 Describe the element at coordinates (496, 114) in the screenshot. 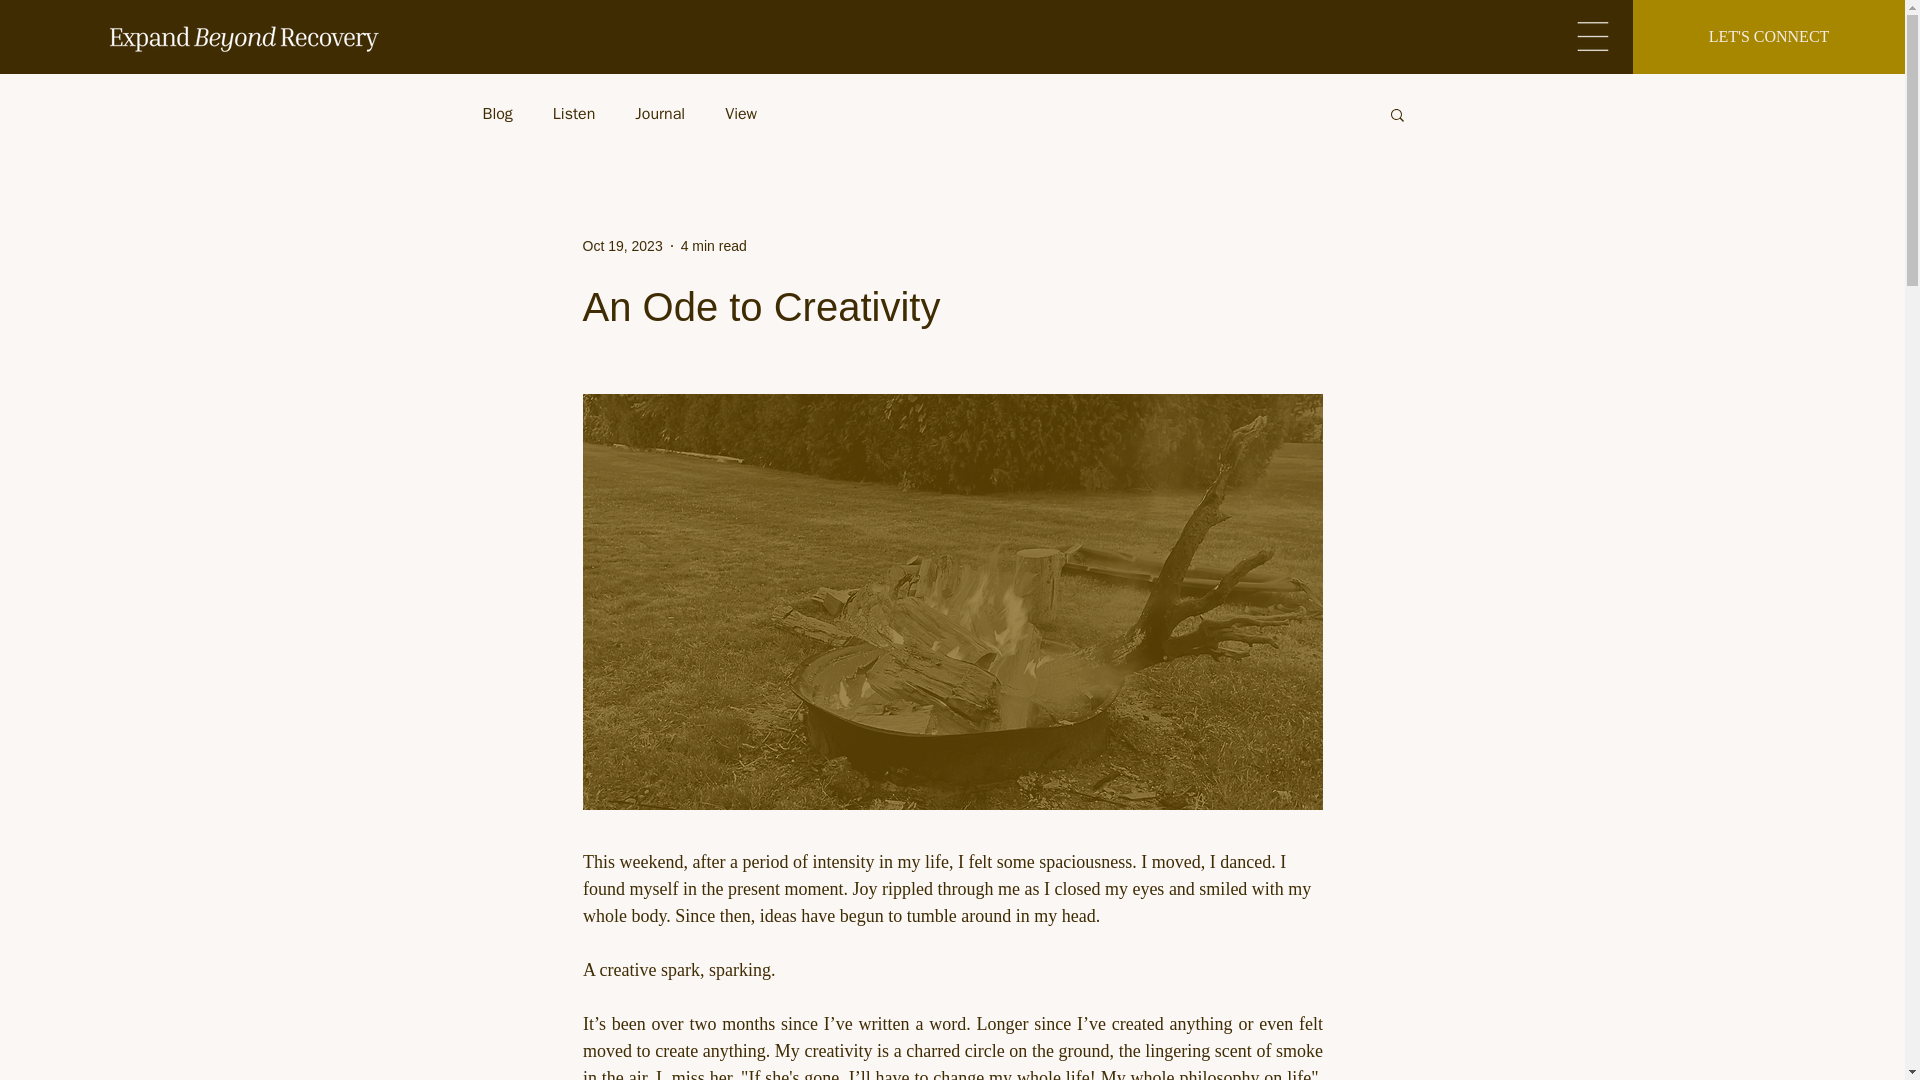

I see `Blog` at that location.